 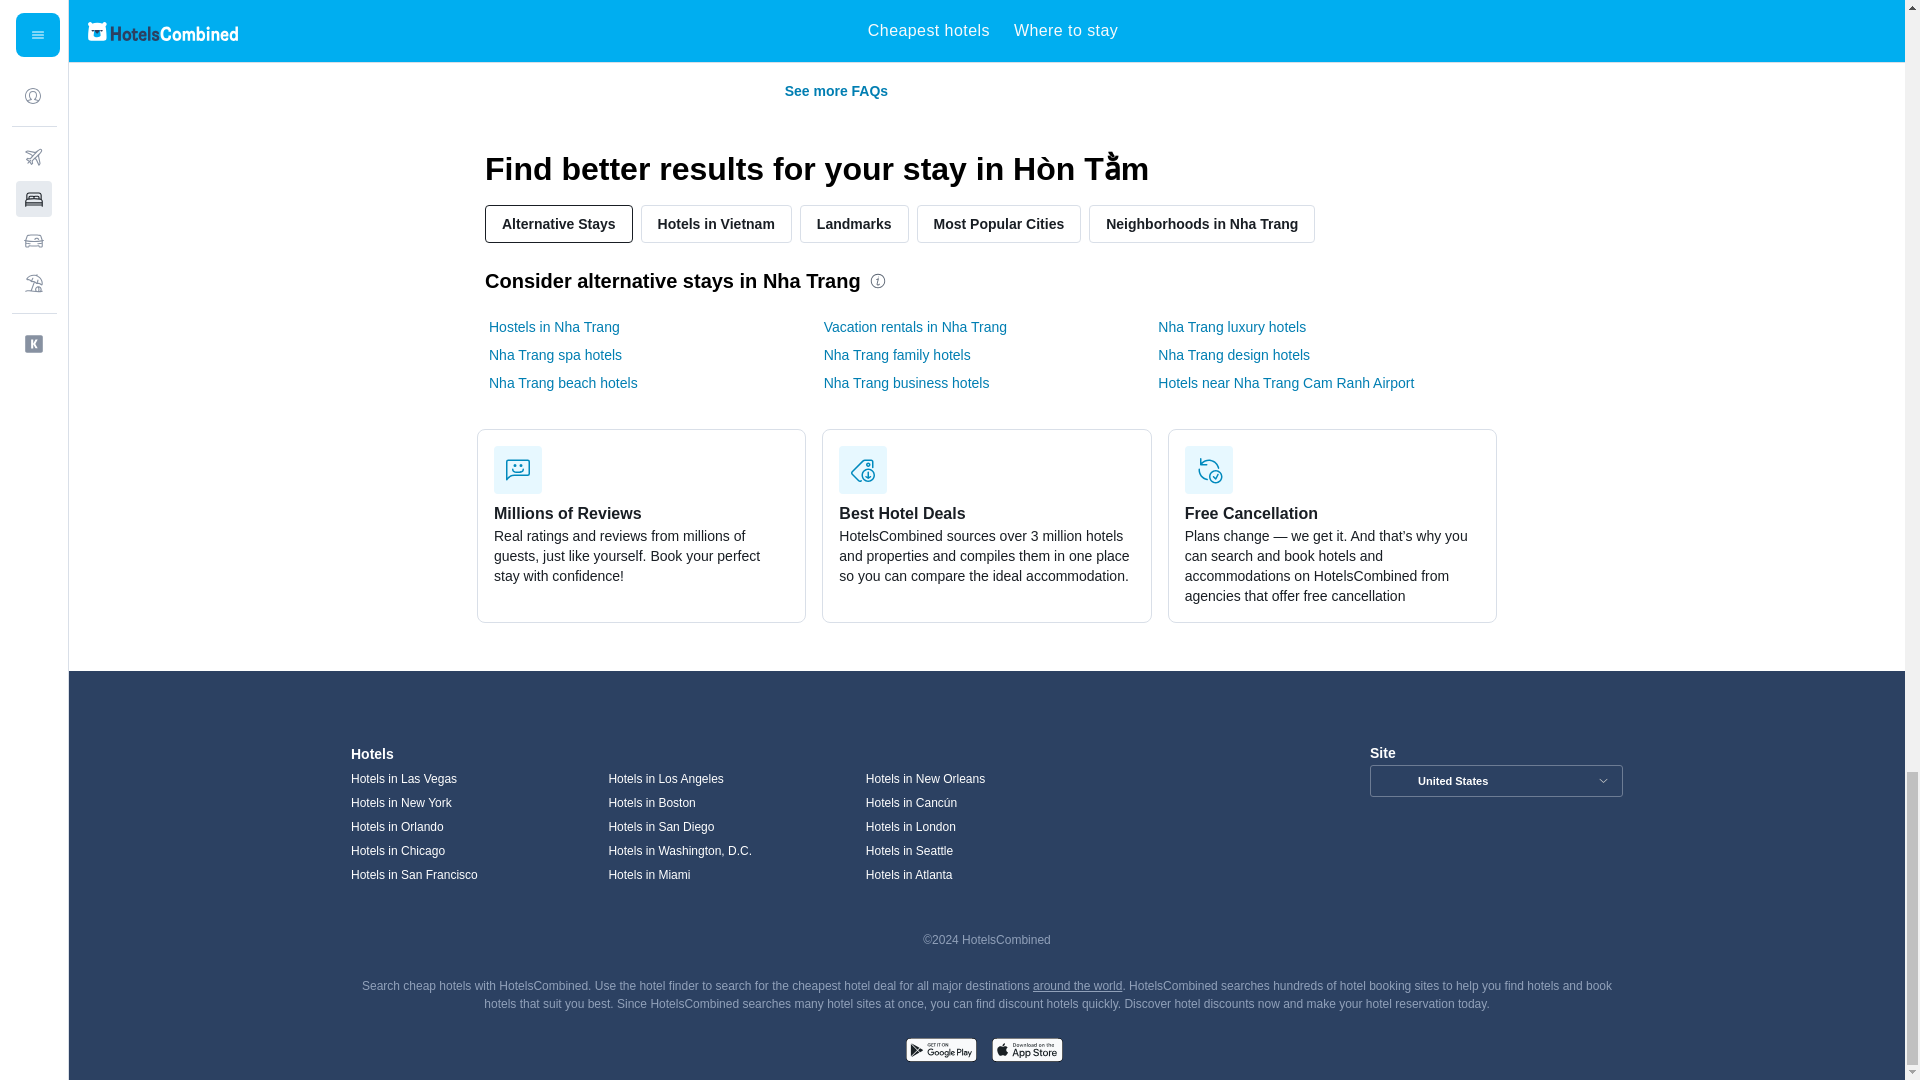 What do you see at coordinates (563, 382) in the screenshot?
I see `Nha Trang beach hotels` at bounding box center [563, 382].